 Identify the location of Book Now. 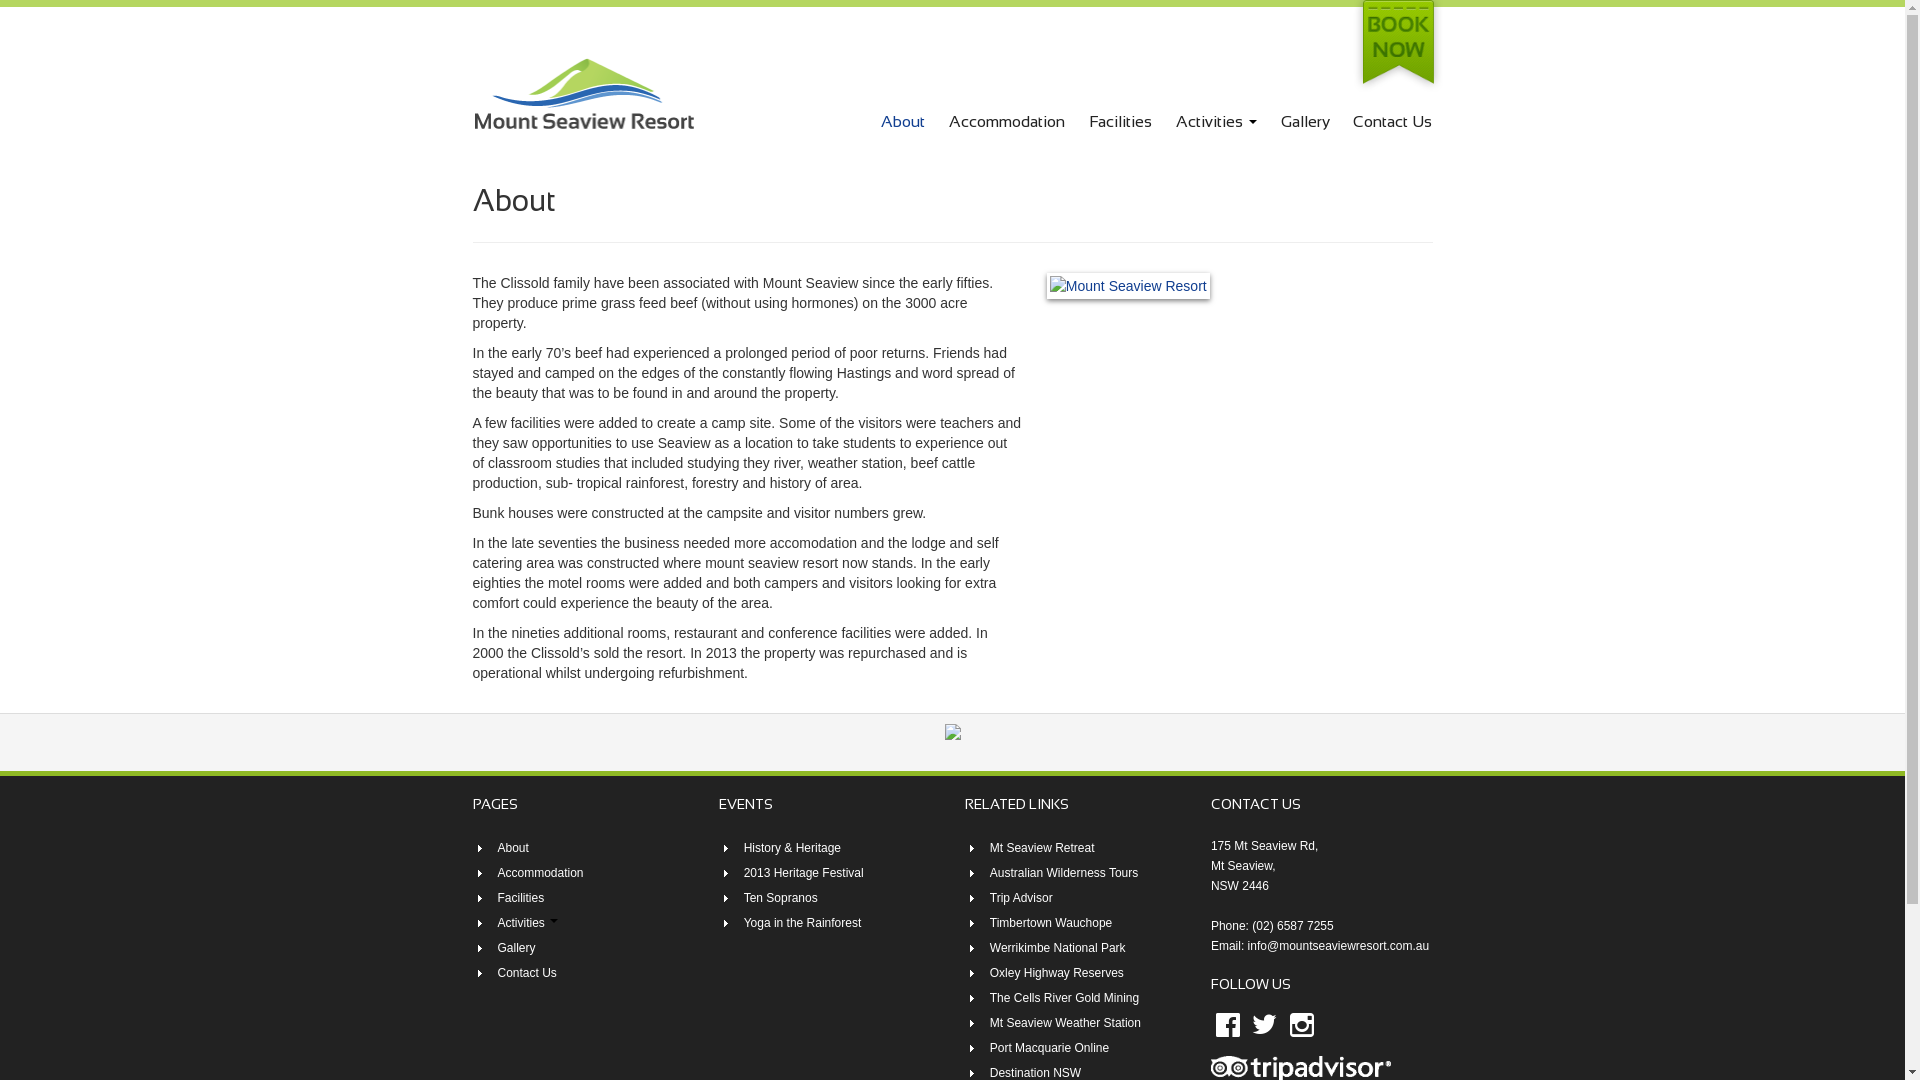
(1397, 46).